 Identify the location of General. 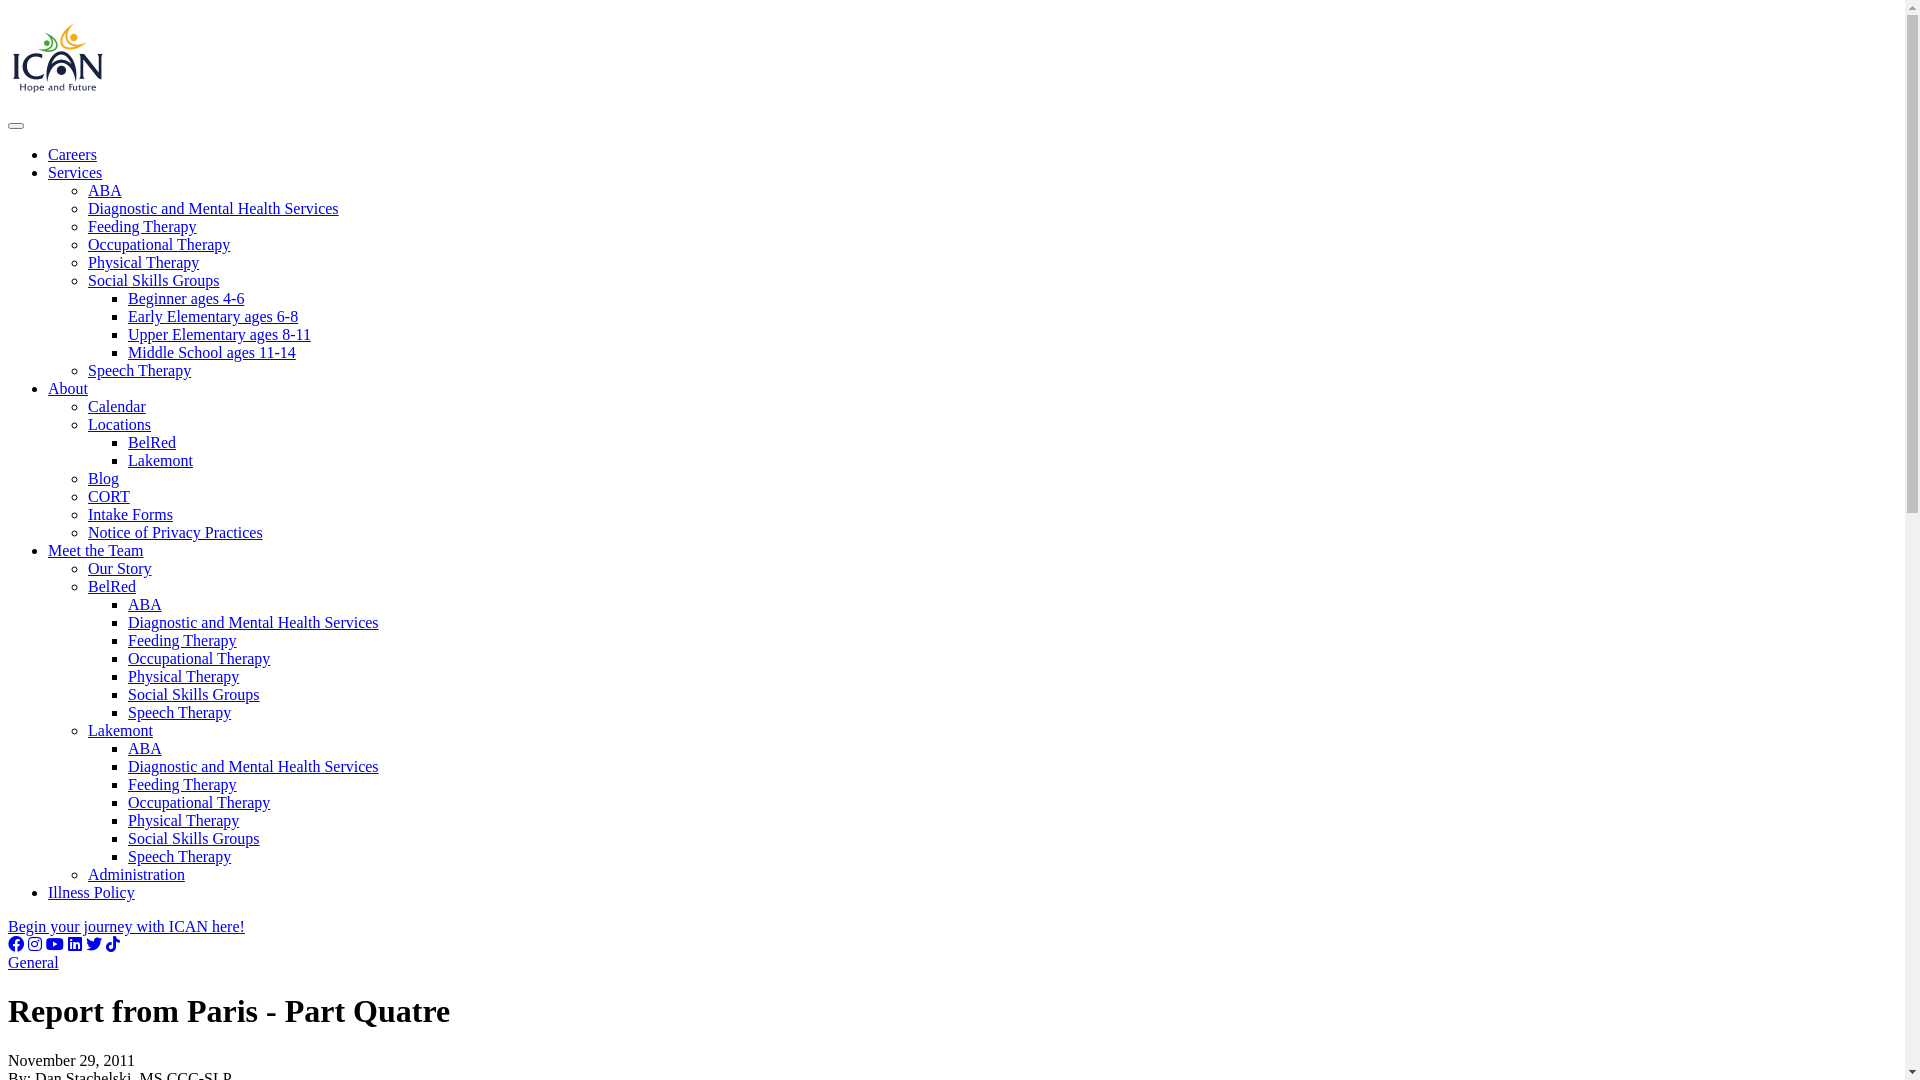
(34, 962).